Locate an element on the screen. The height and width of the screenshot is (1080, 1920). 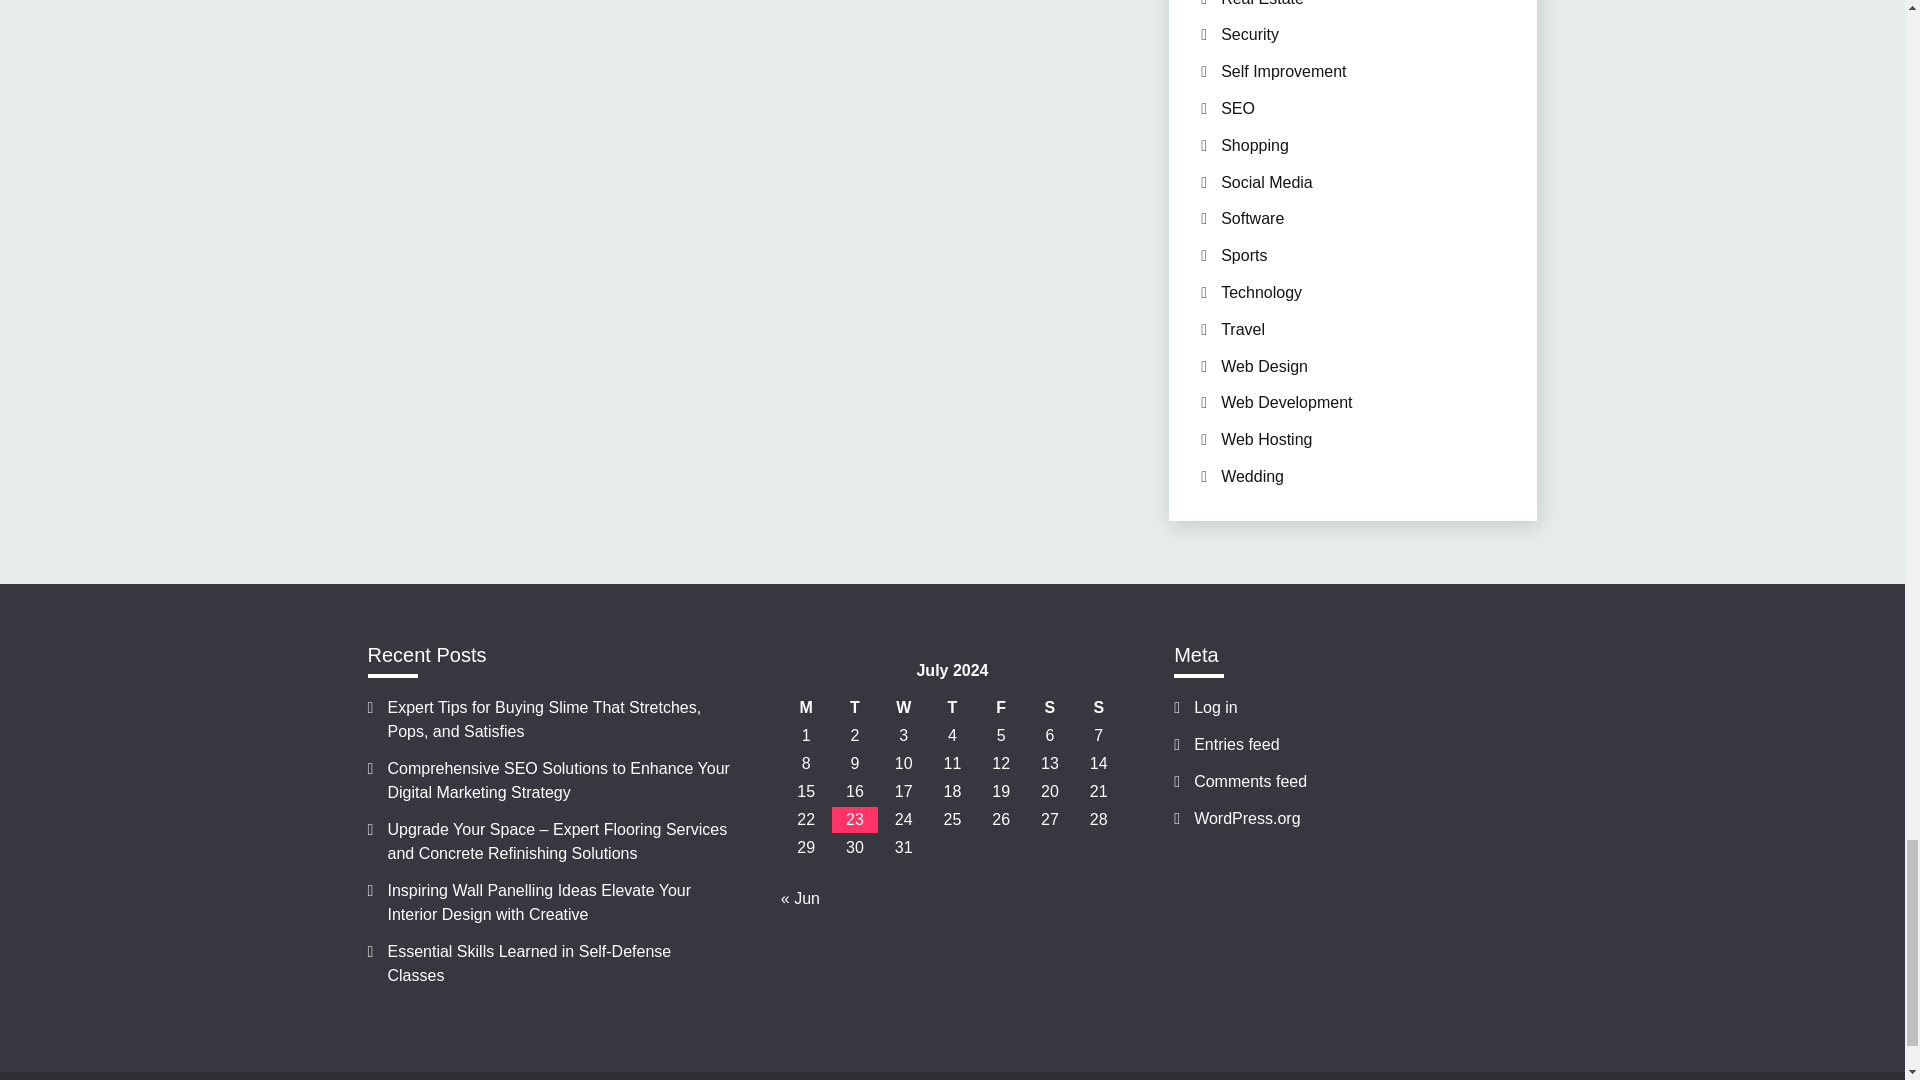
Thursday is located at coordinates (952, 708).